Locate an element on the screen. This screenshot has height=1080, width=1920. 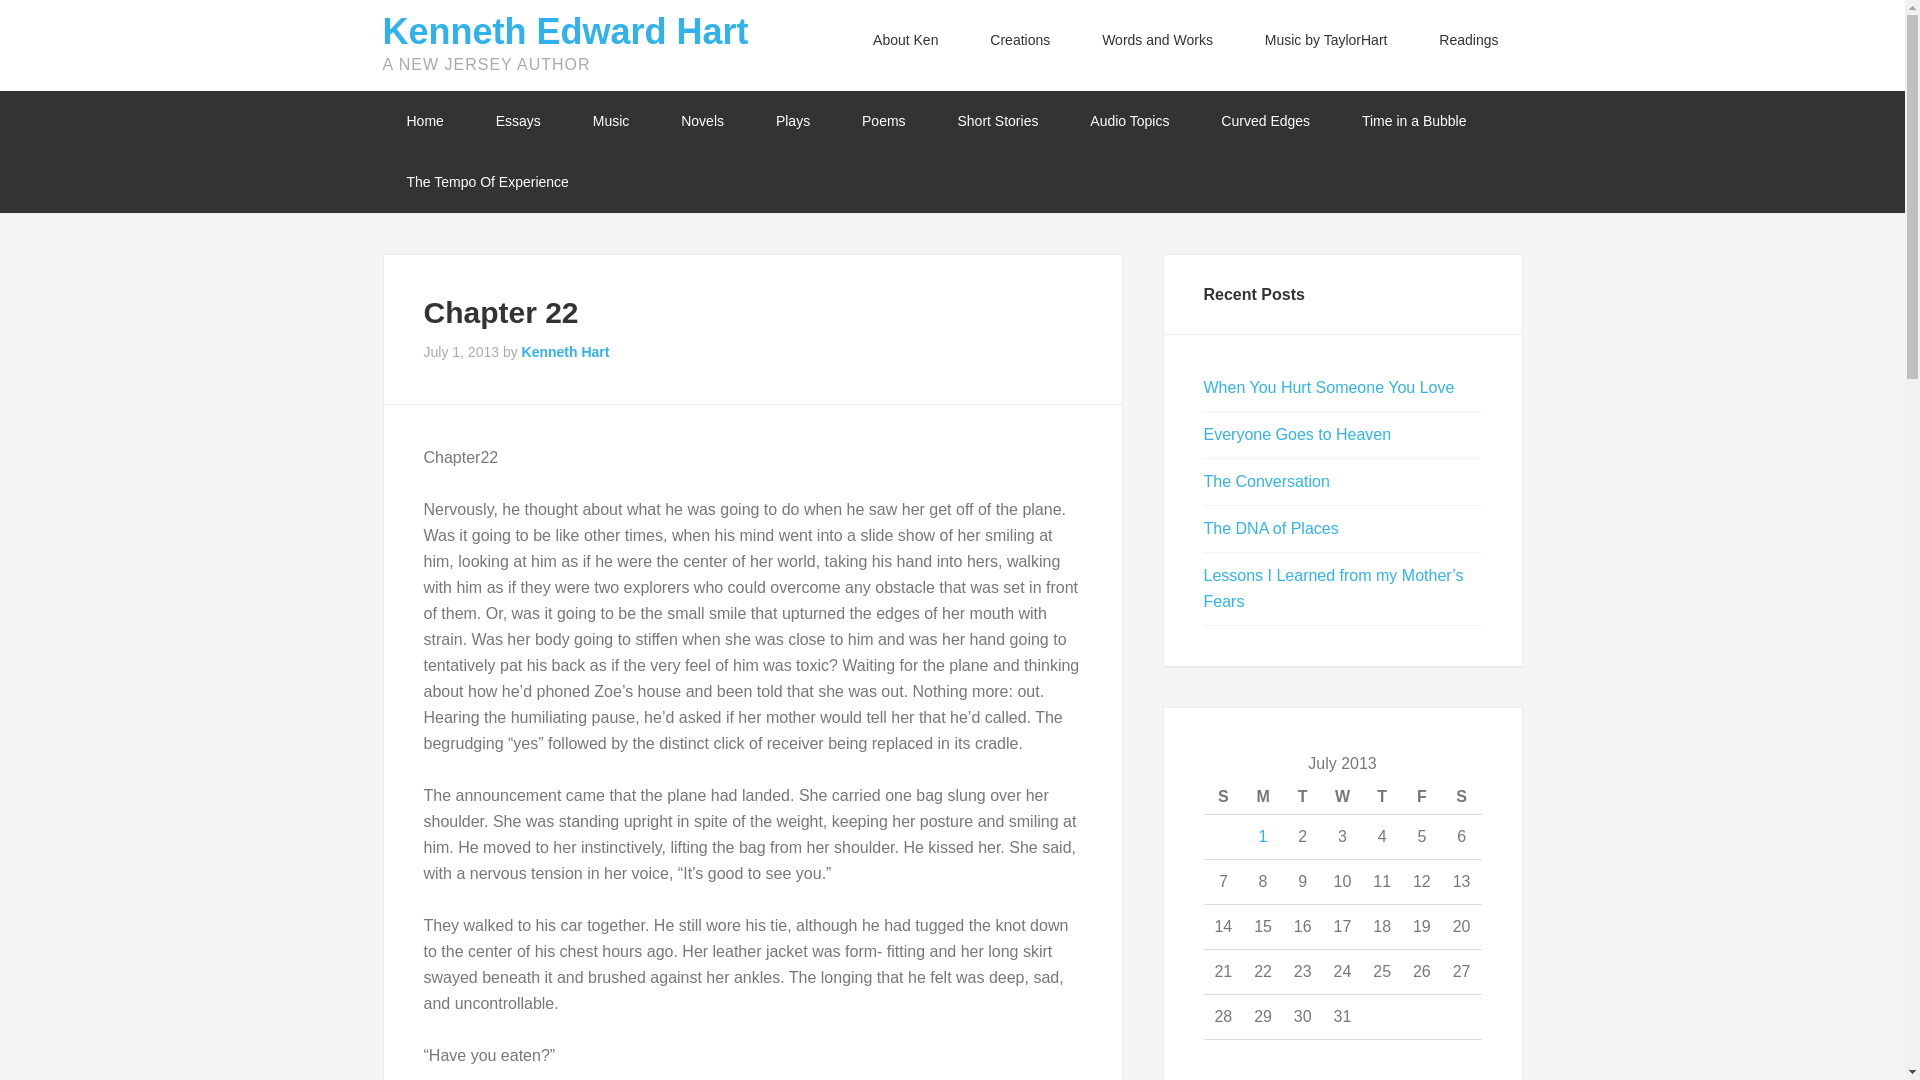
Home is located at coordinates (424, 121).